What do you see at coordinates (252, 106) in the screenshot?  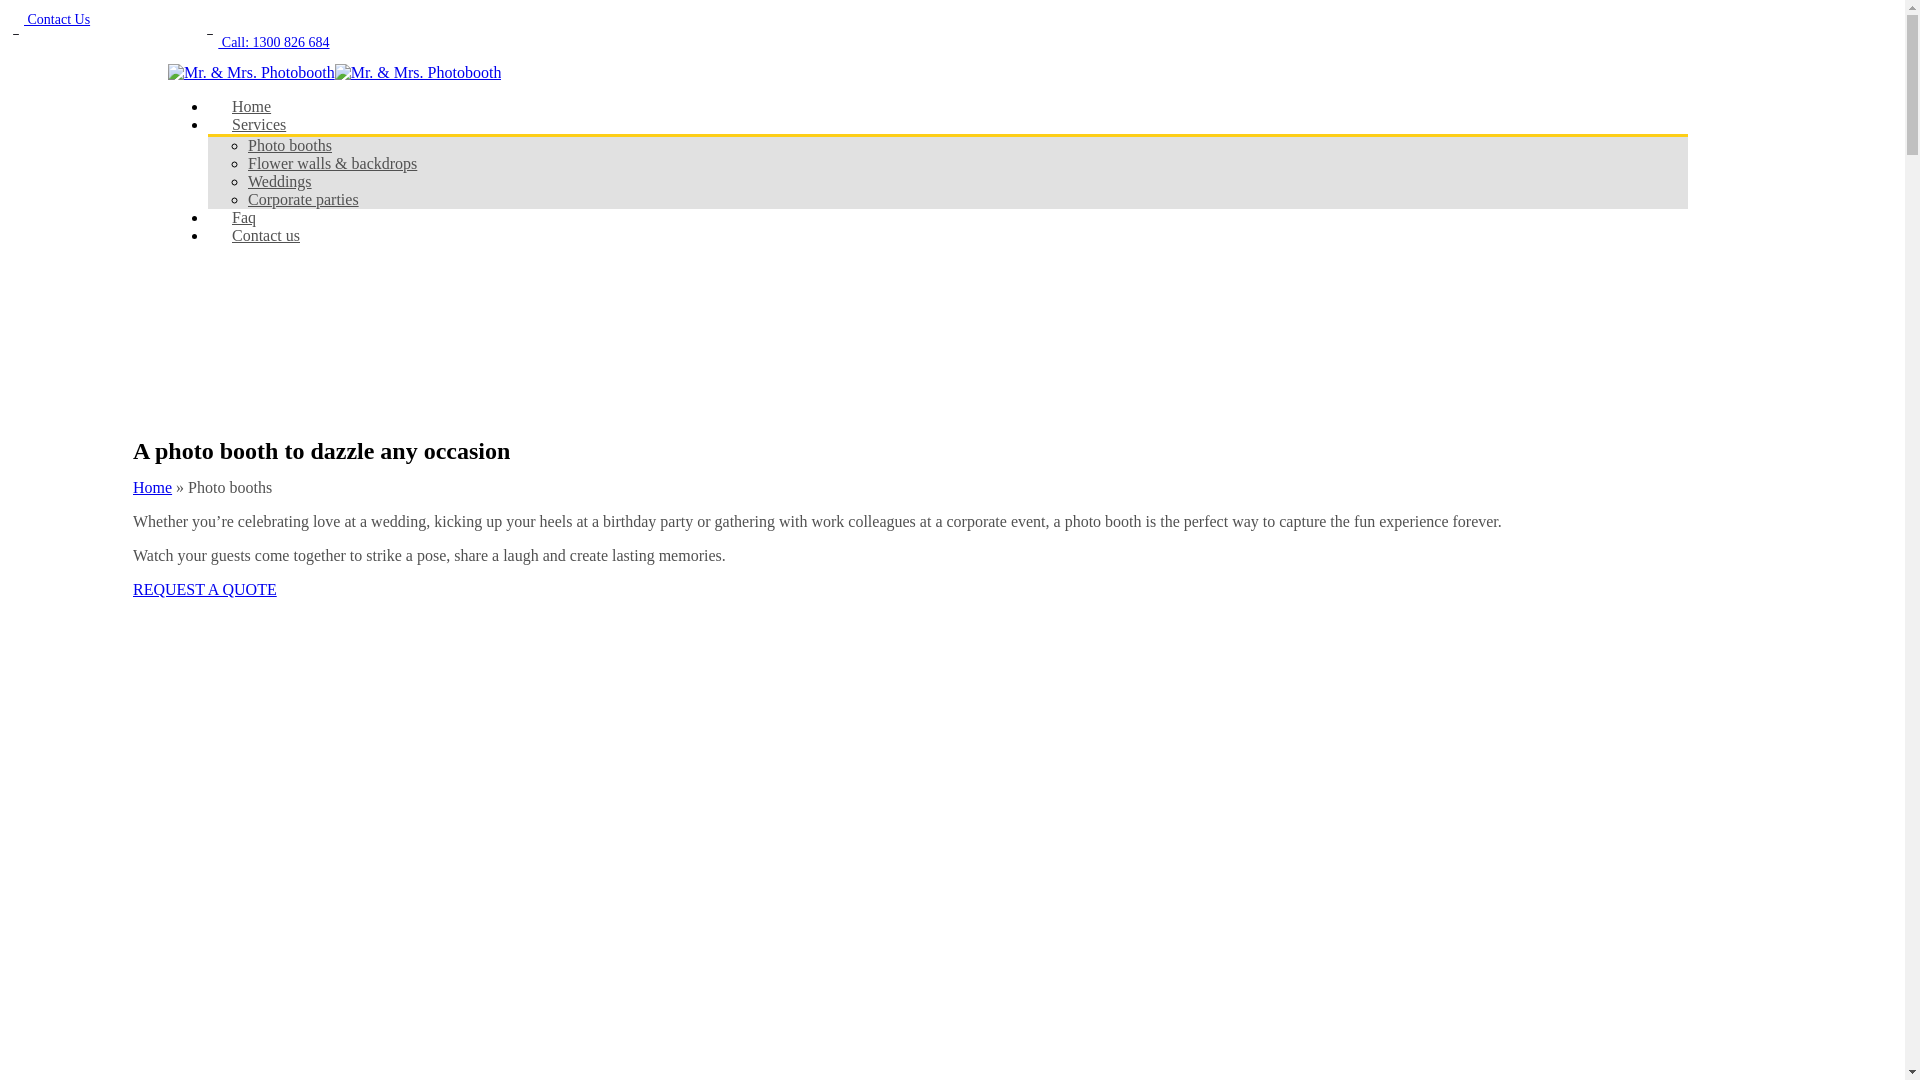 I see `Home` at bounding box center [252, 106].